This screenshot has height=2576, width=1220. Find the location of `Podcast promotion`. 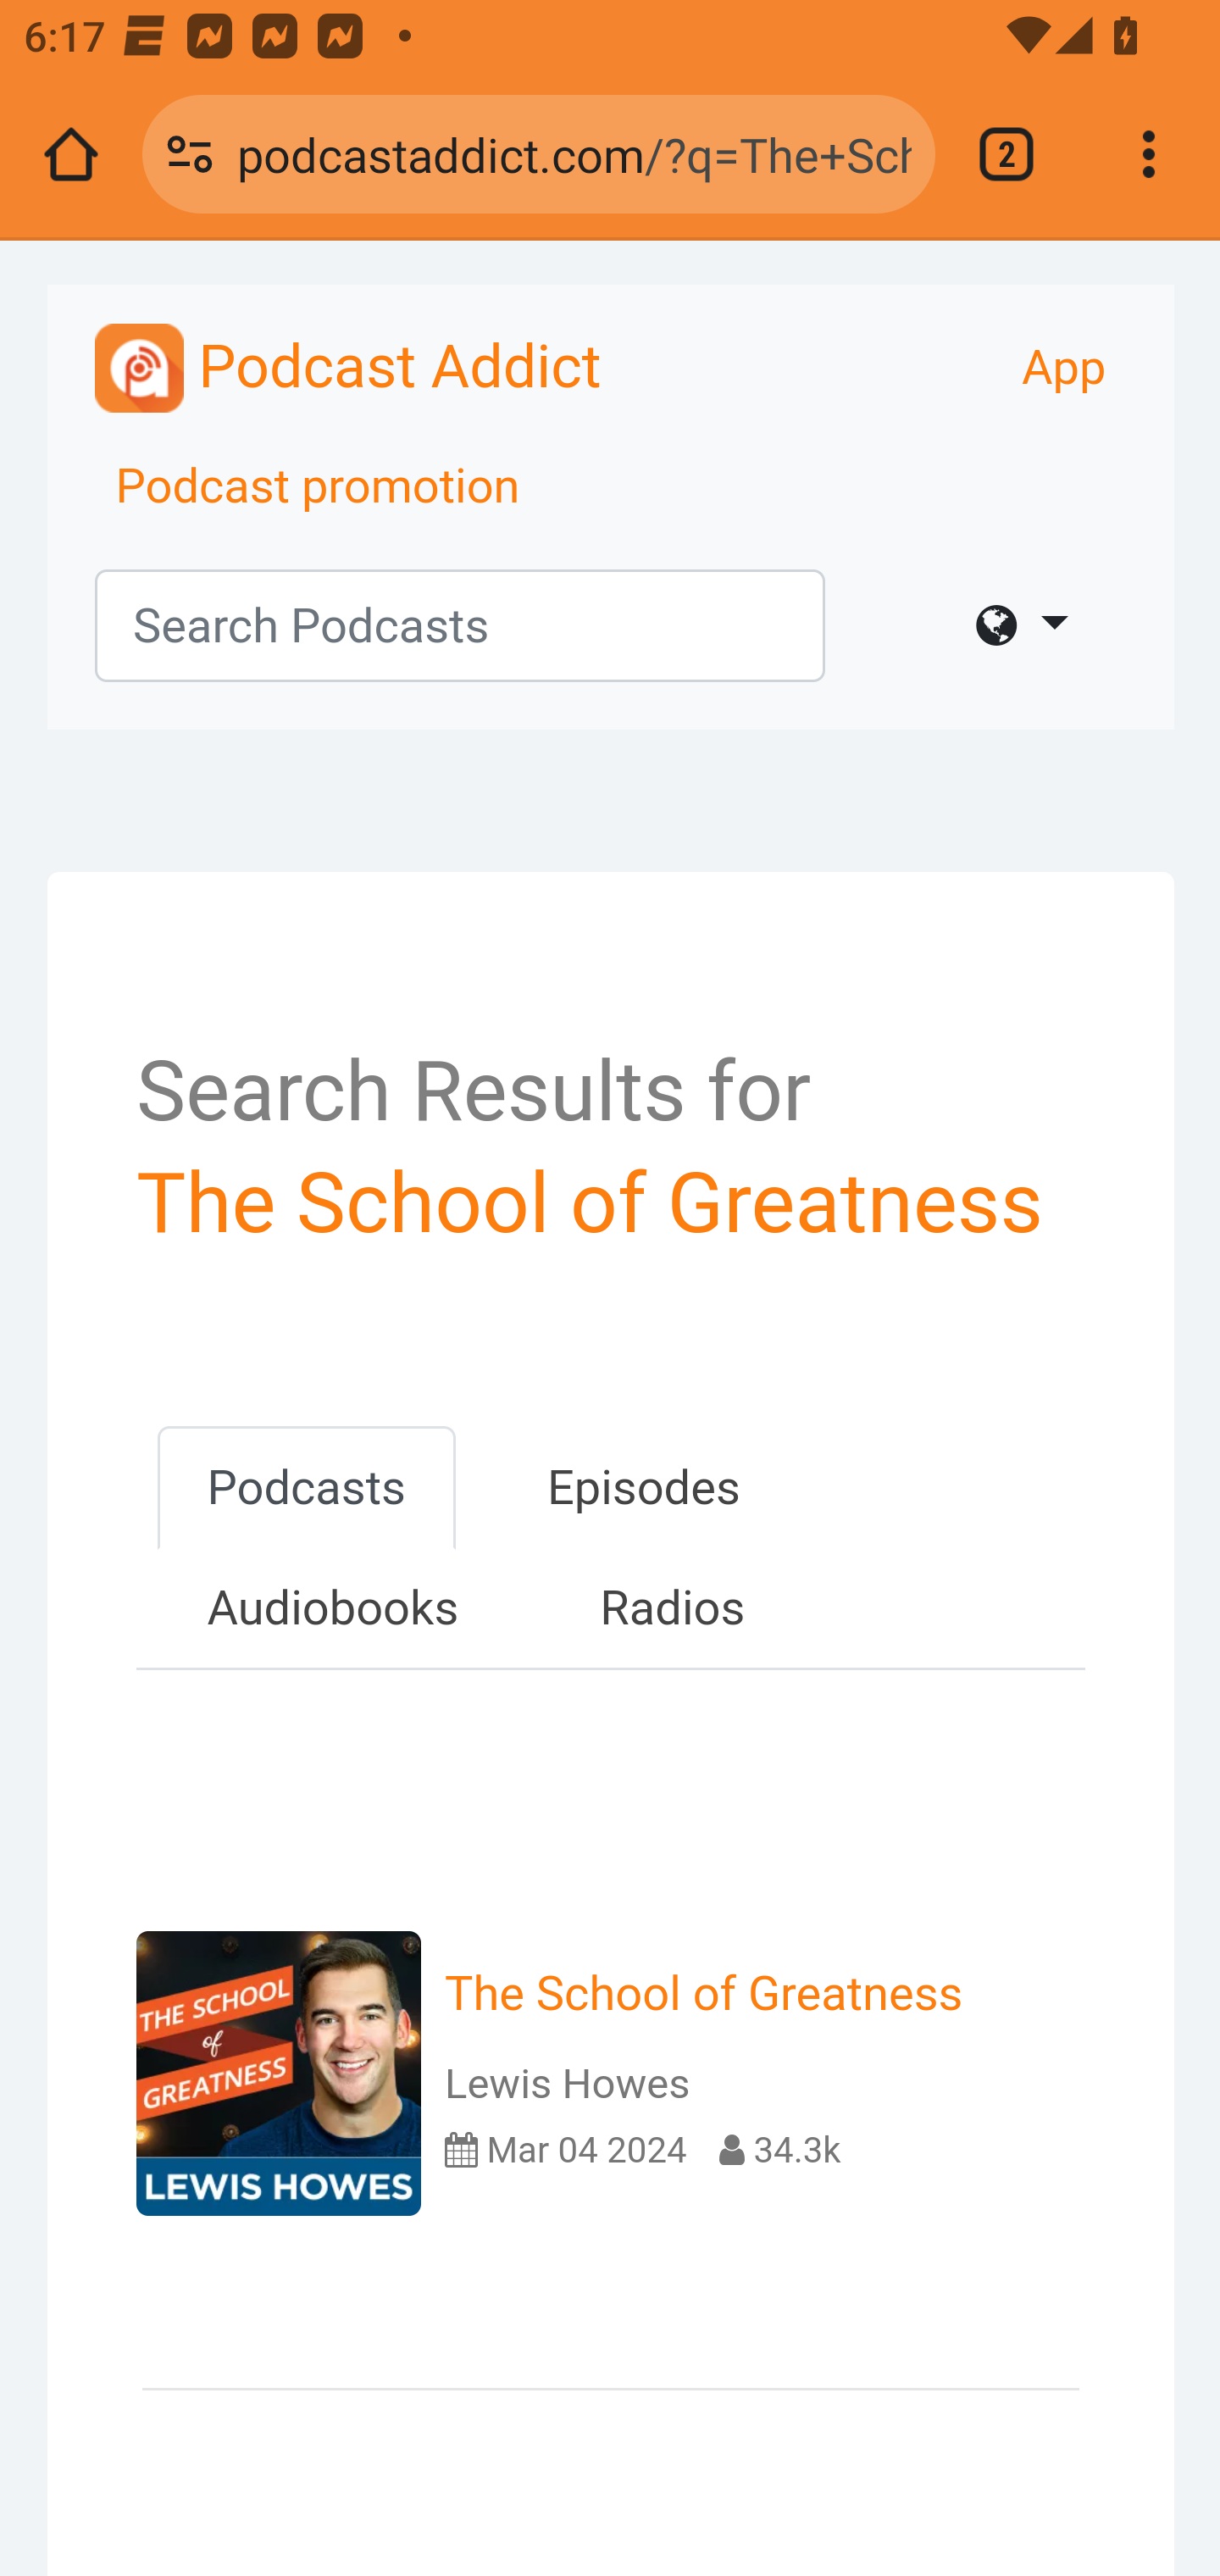

Podcast promotion is located at coordinates (319, 488).